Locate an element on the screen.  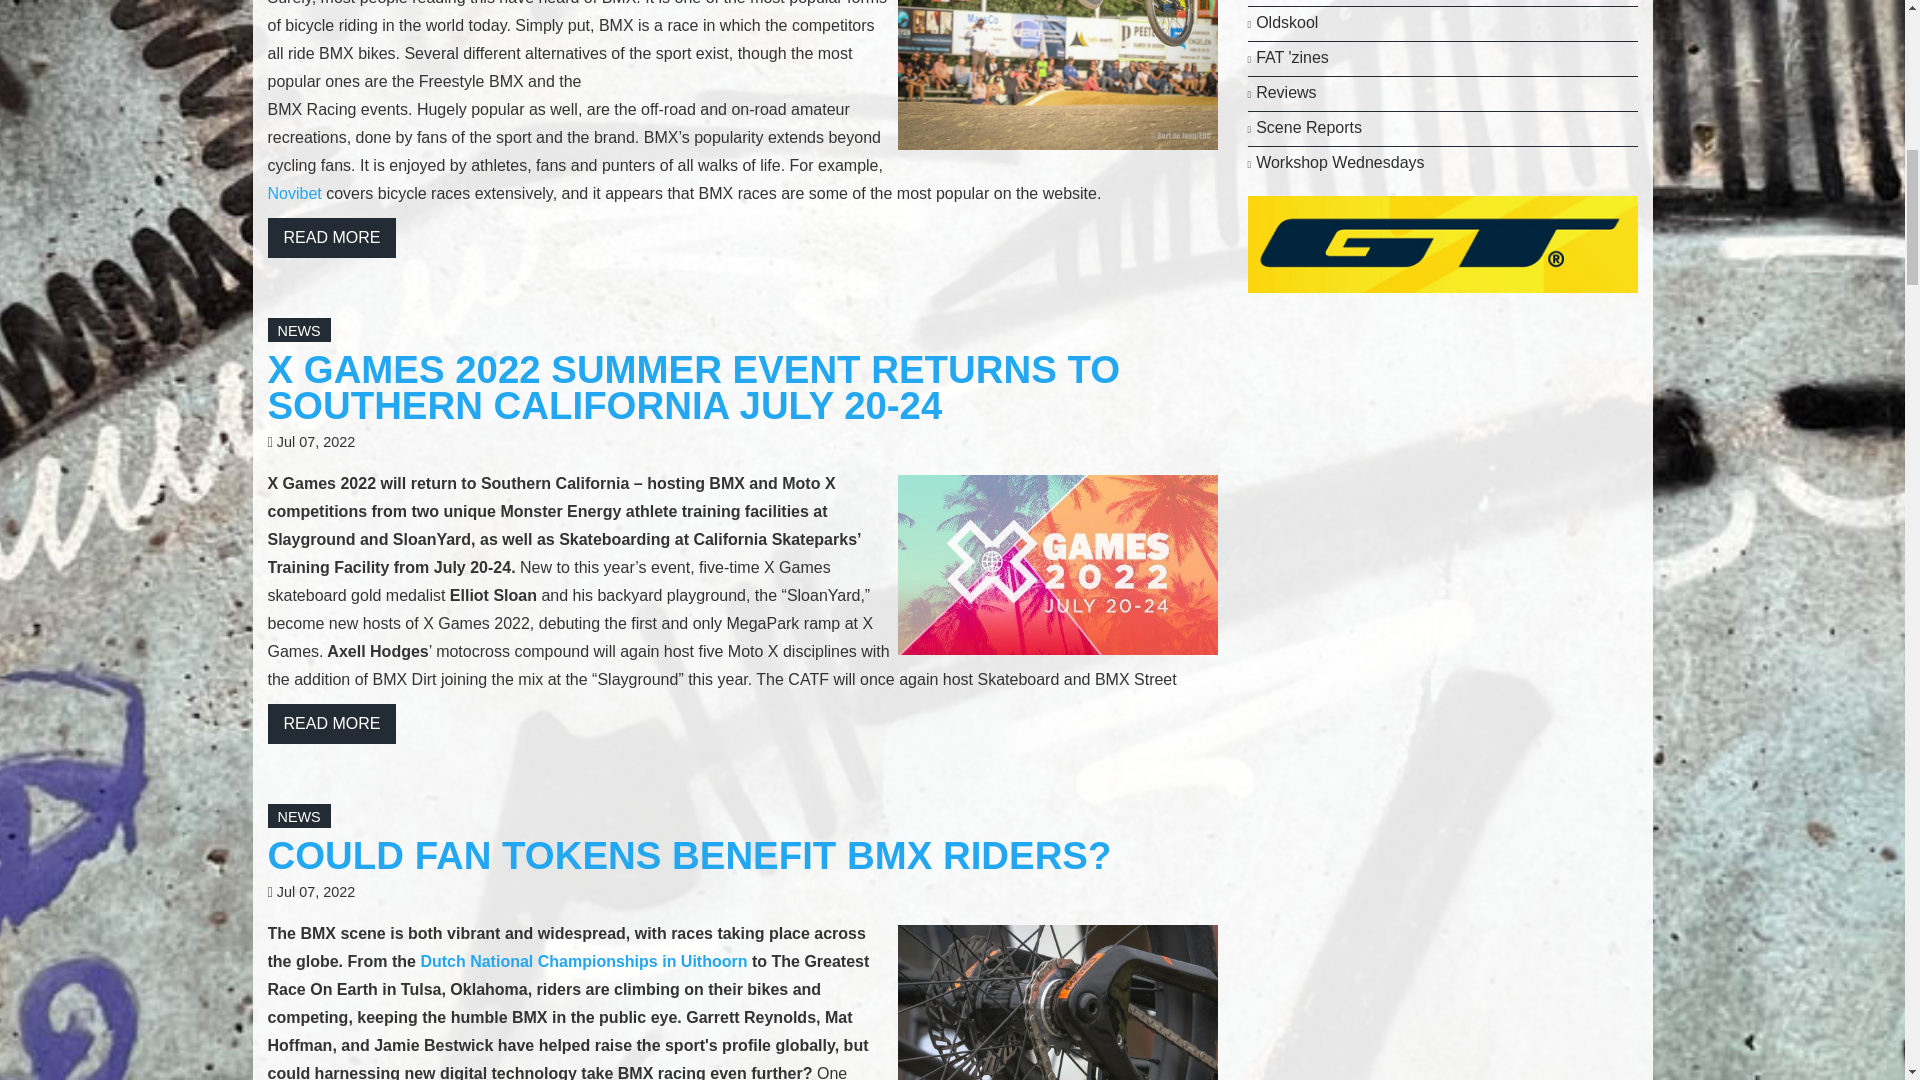
NEWS is located at coordinates (299, 330).